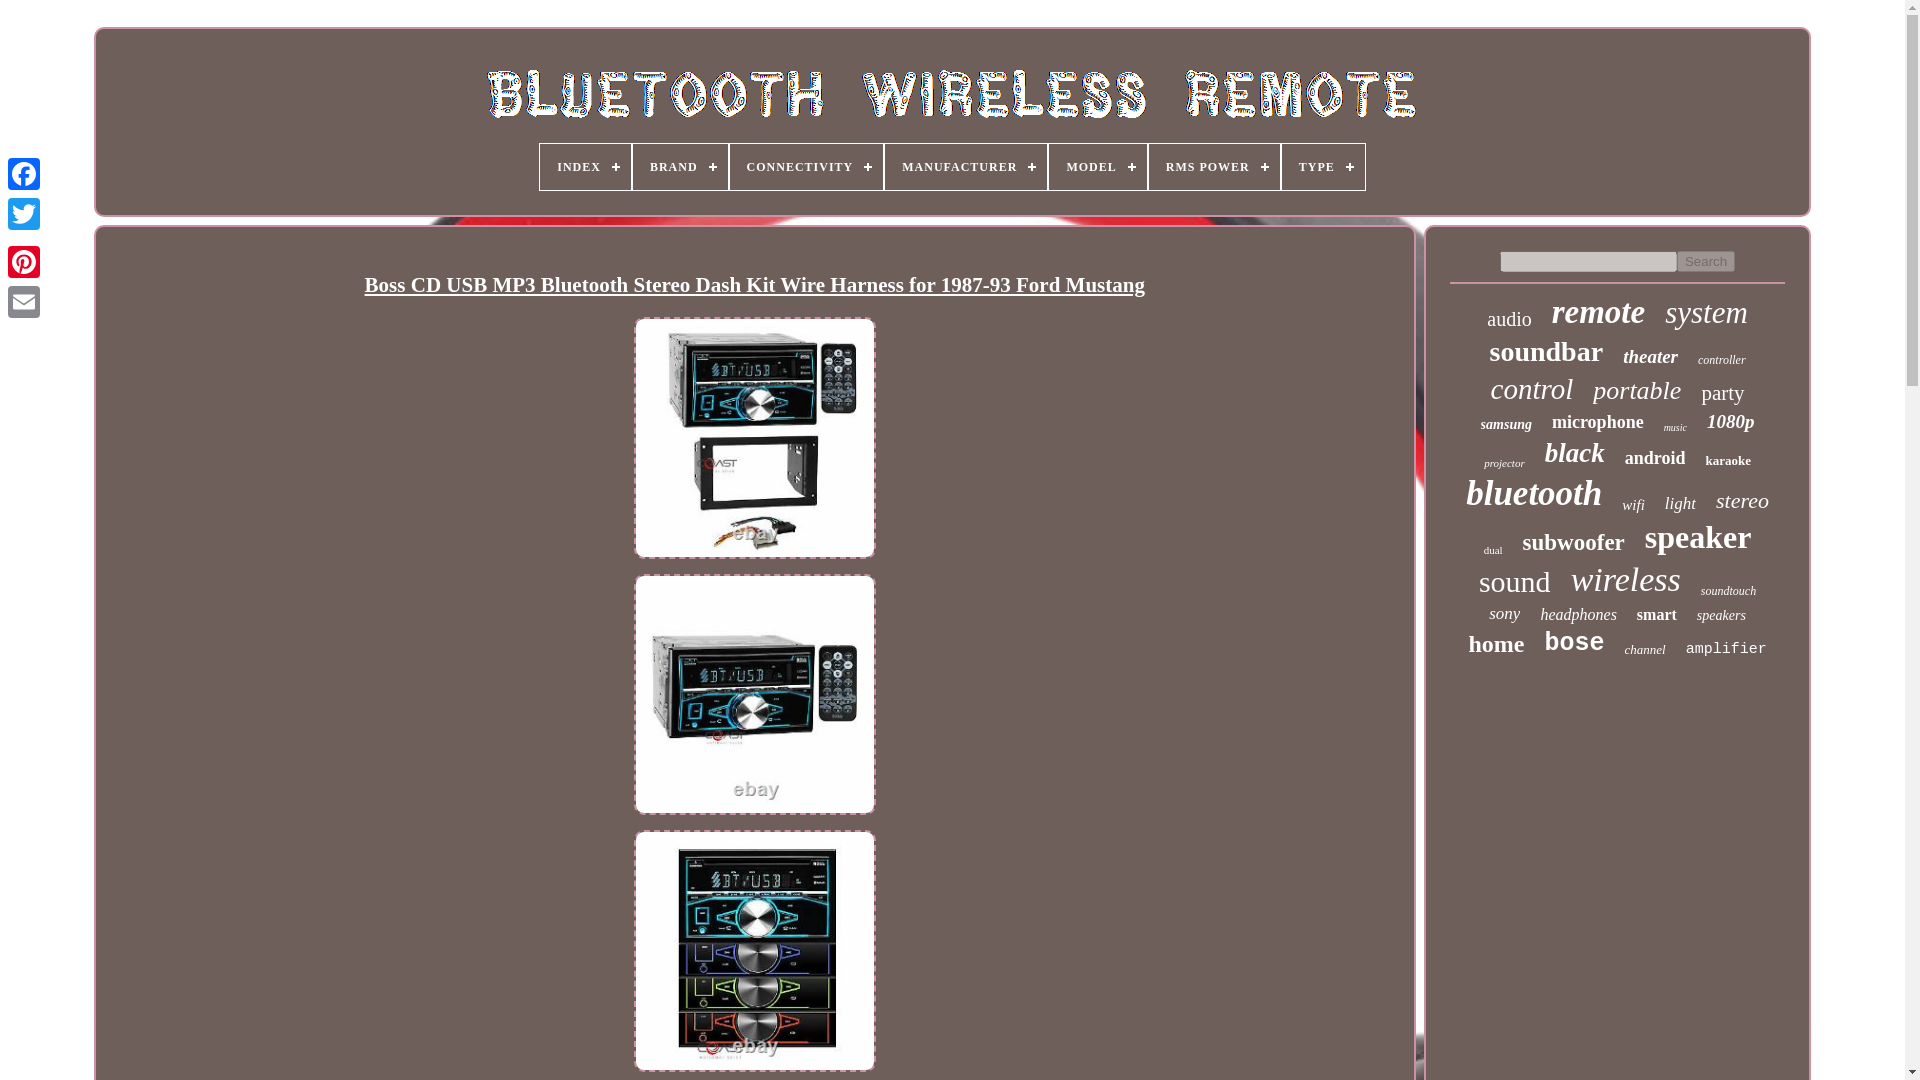 The image size is (1920, 1080). Describe the element at coordinates (1706, 261) in the screenshot. I see `Search` at that location.